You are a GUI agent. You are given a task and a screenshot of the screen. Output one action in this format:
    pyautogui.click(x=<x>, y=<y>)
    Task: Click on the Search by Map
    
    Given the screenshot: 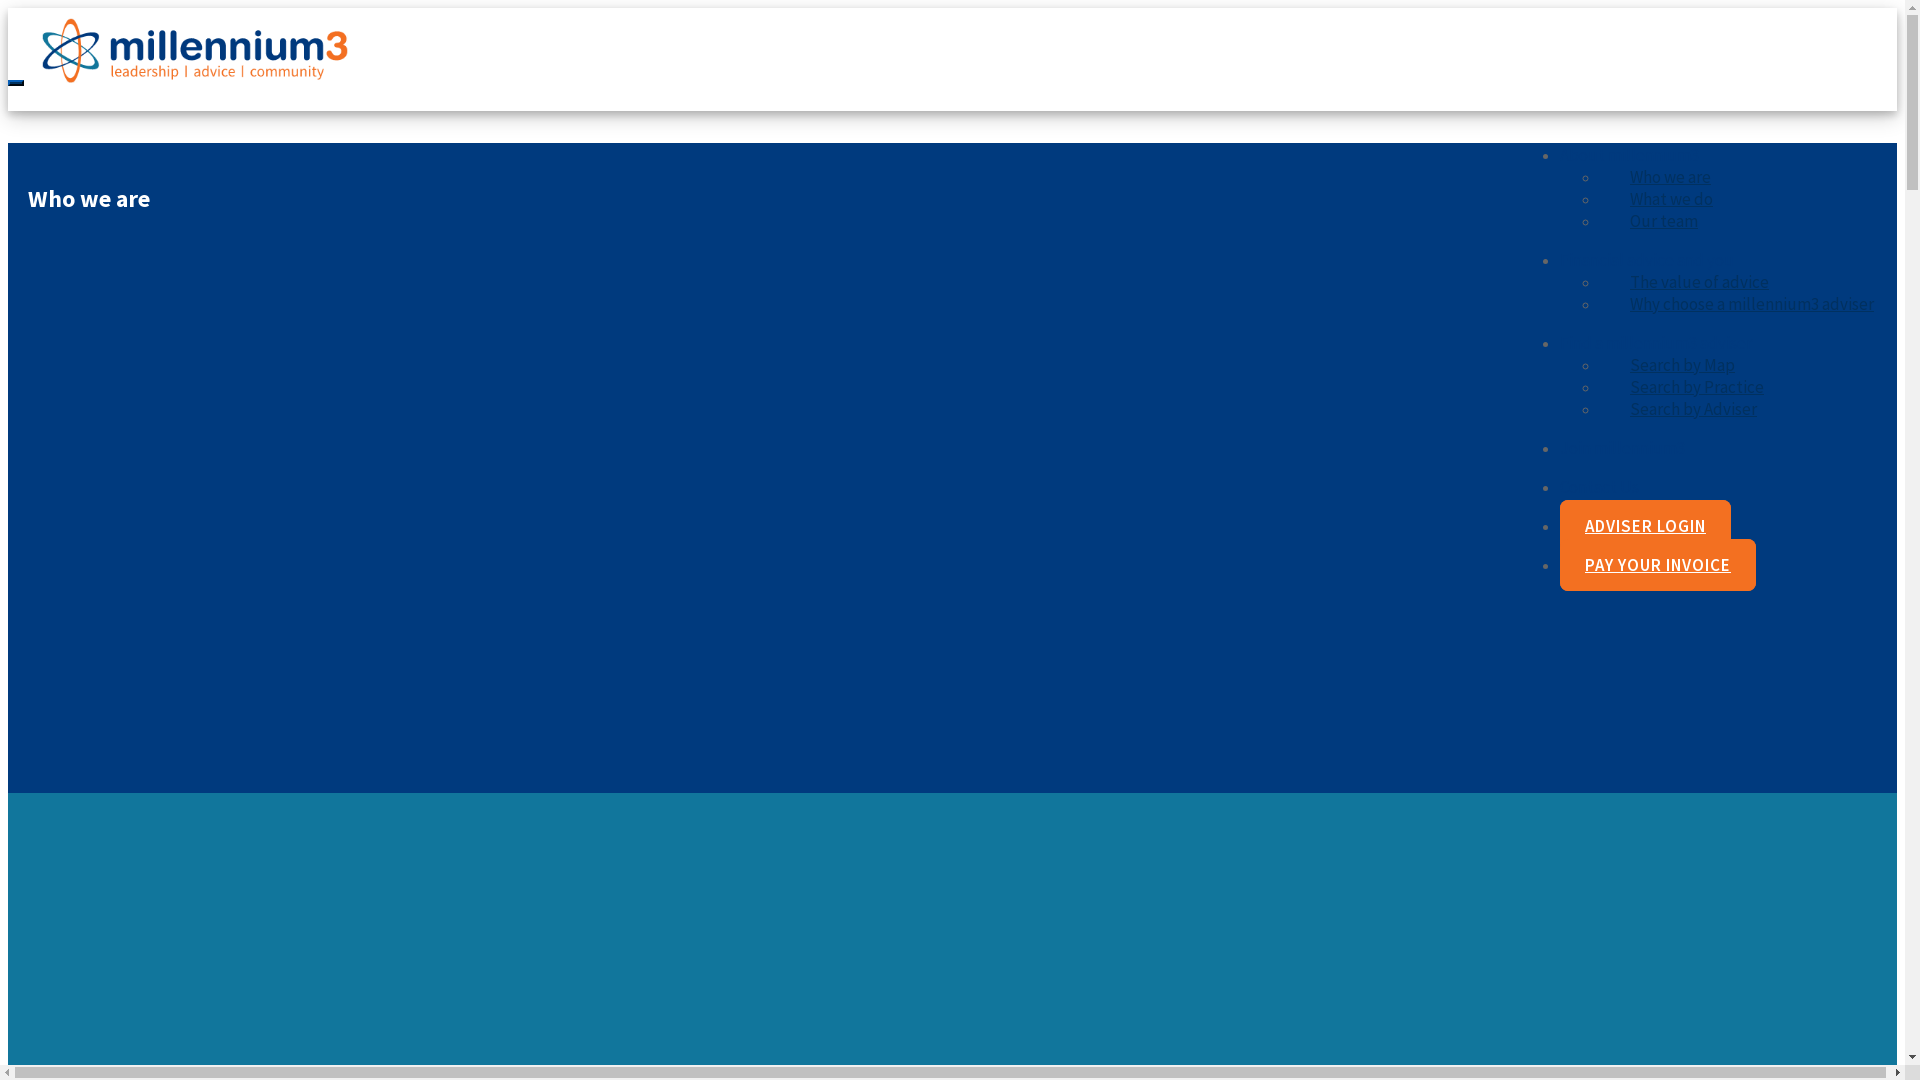 What is the action you would take?
    pyautogui.click(x=1682, y=365)
    